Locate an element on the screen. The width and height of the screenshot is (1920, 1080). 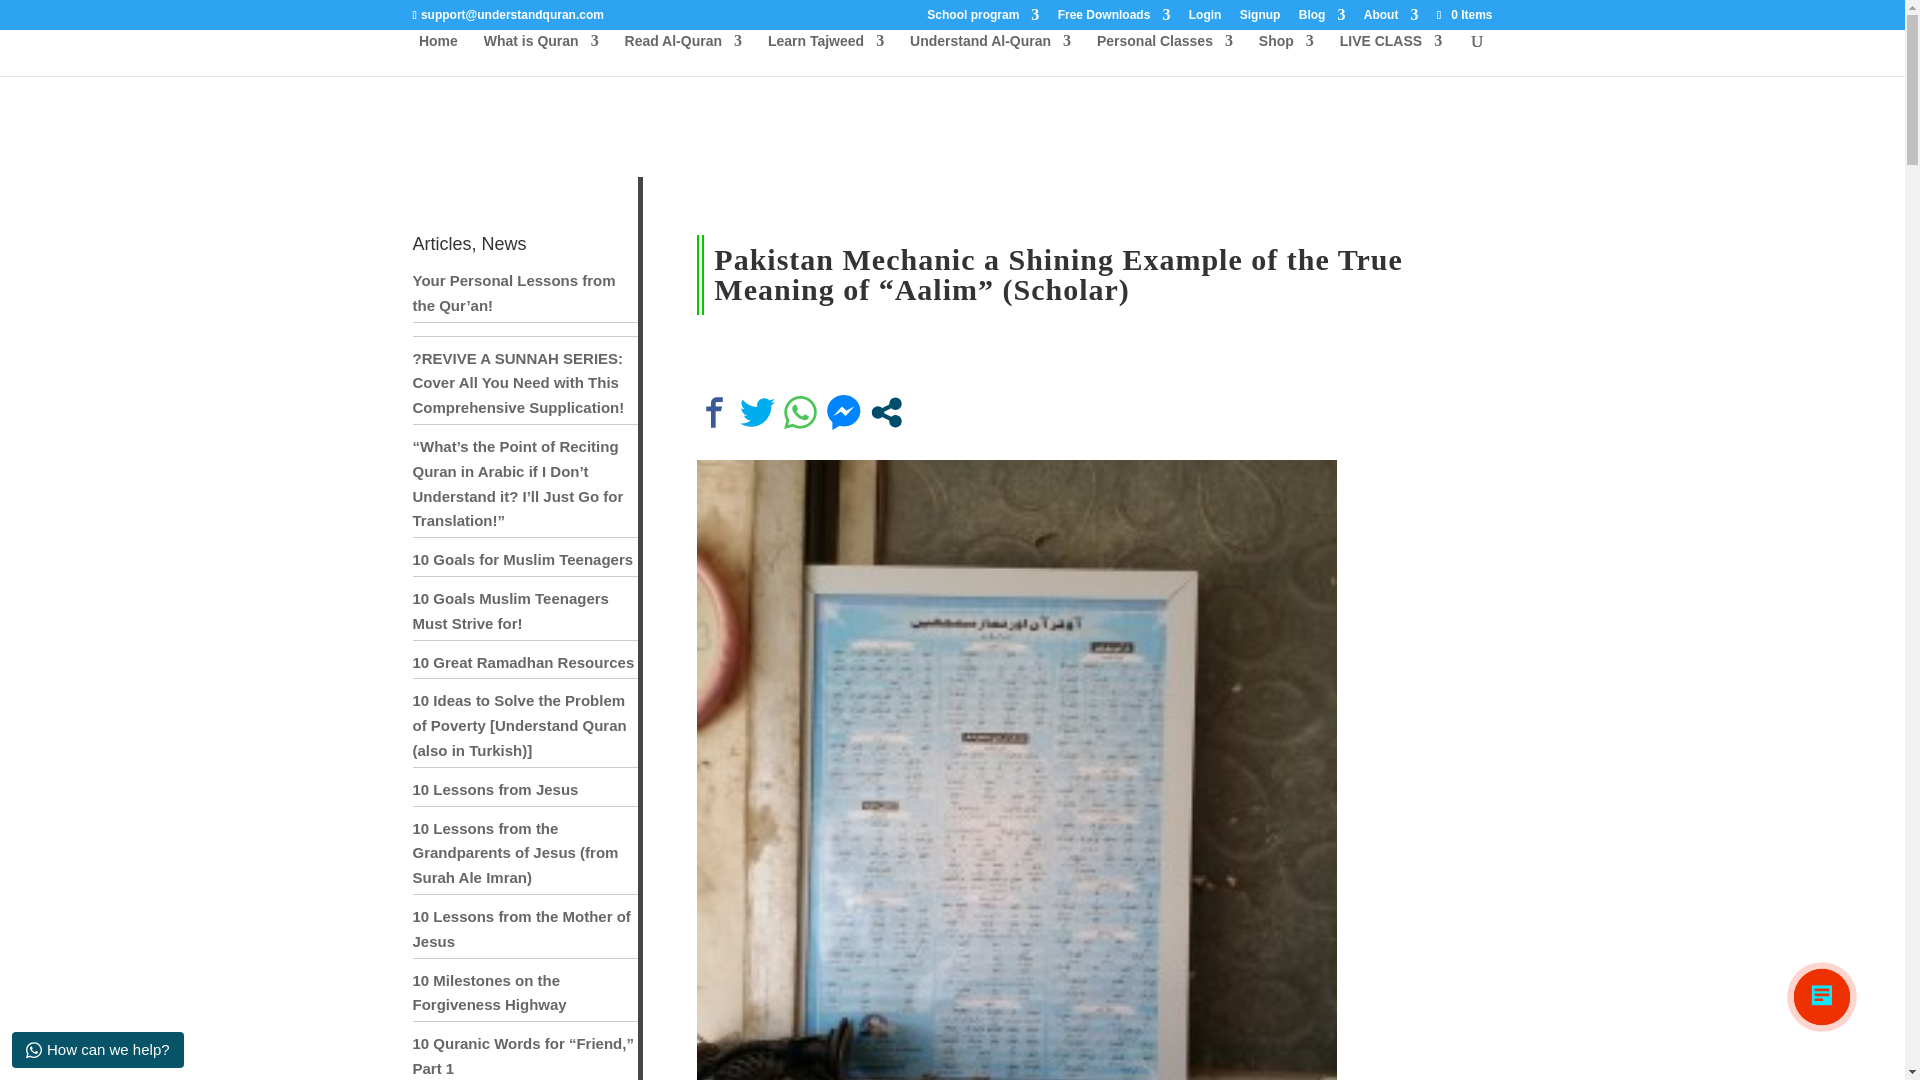
Login is located at coordinates (1204, 19).